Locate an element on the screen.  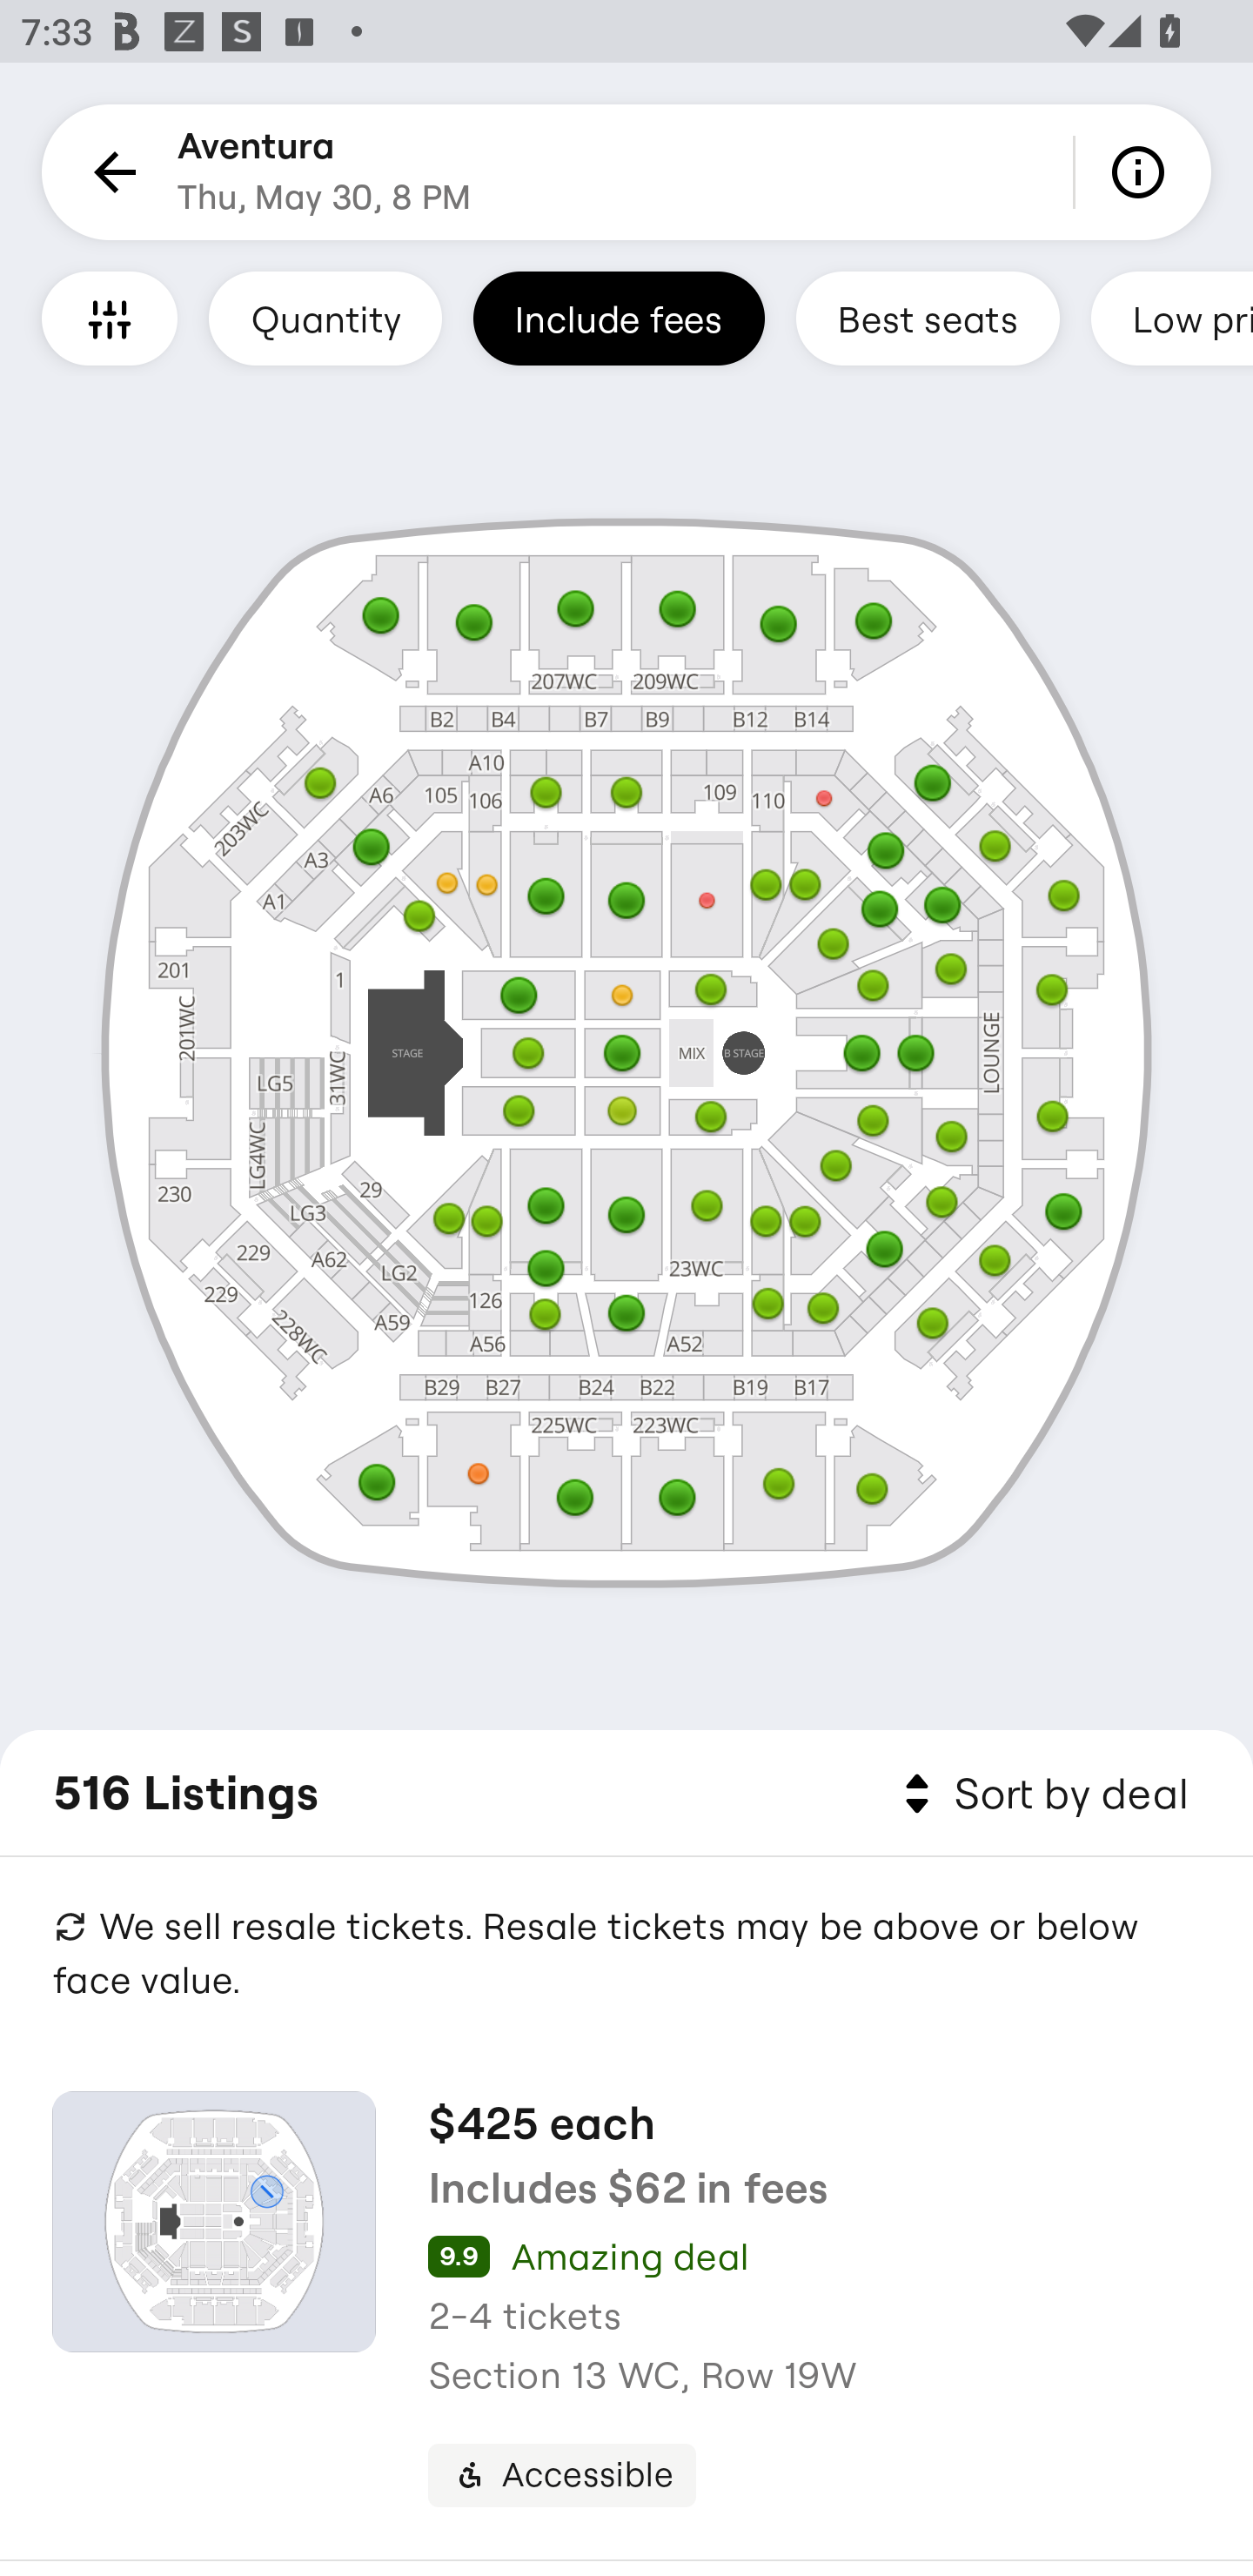
Back is located at coordinates (110, 172).